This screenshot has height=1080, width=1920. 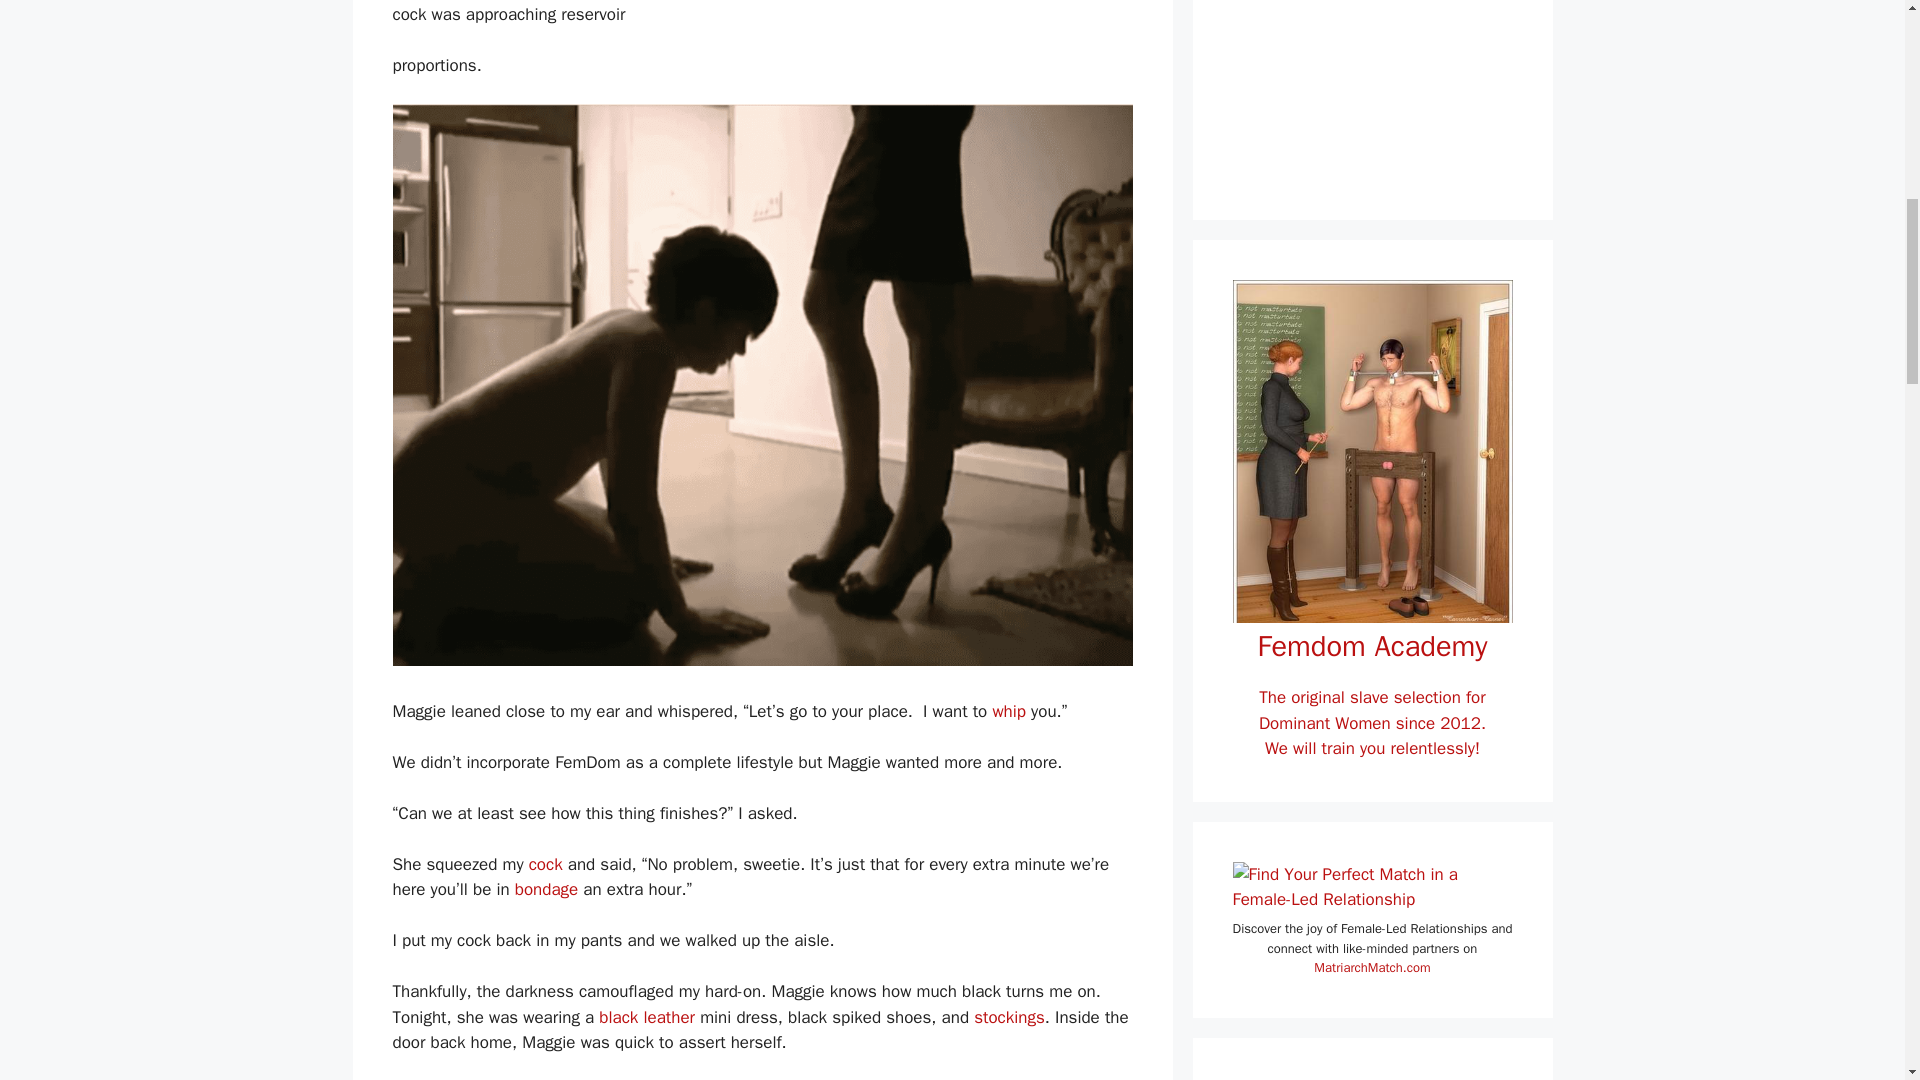 I want to click on black leather, so click(x=647, y=1017).